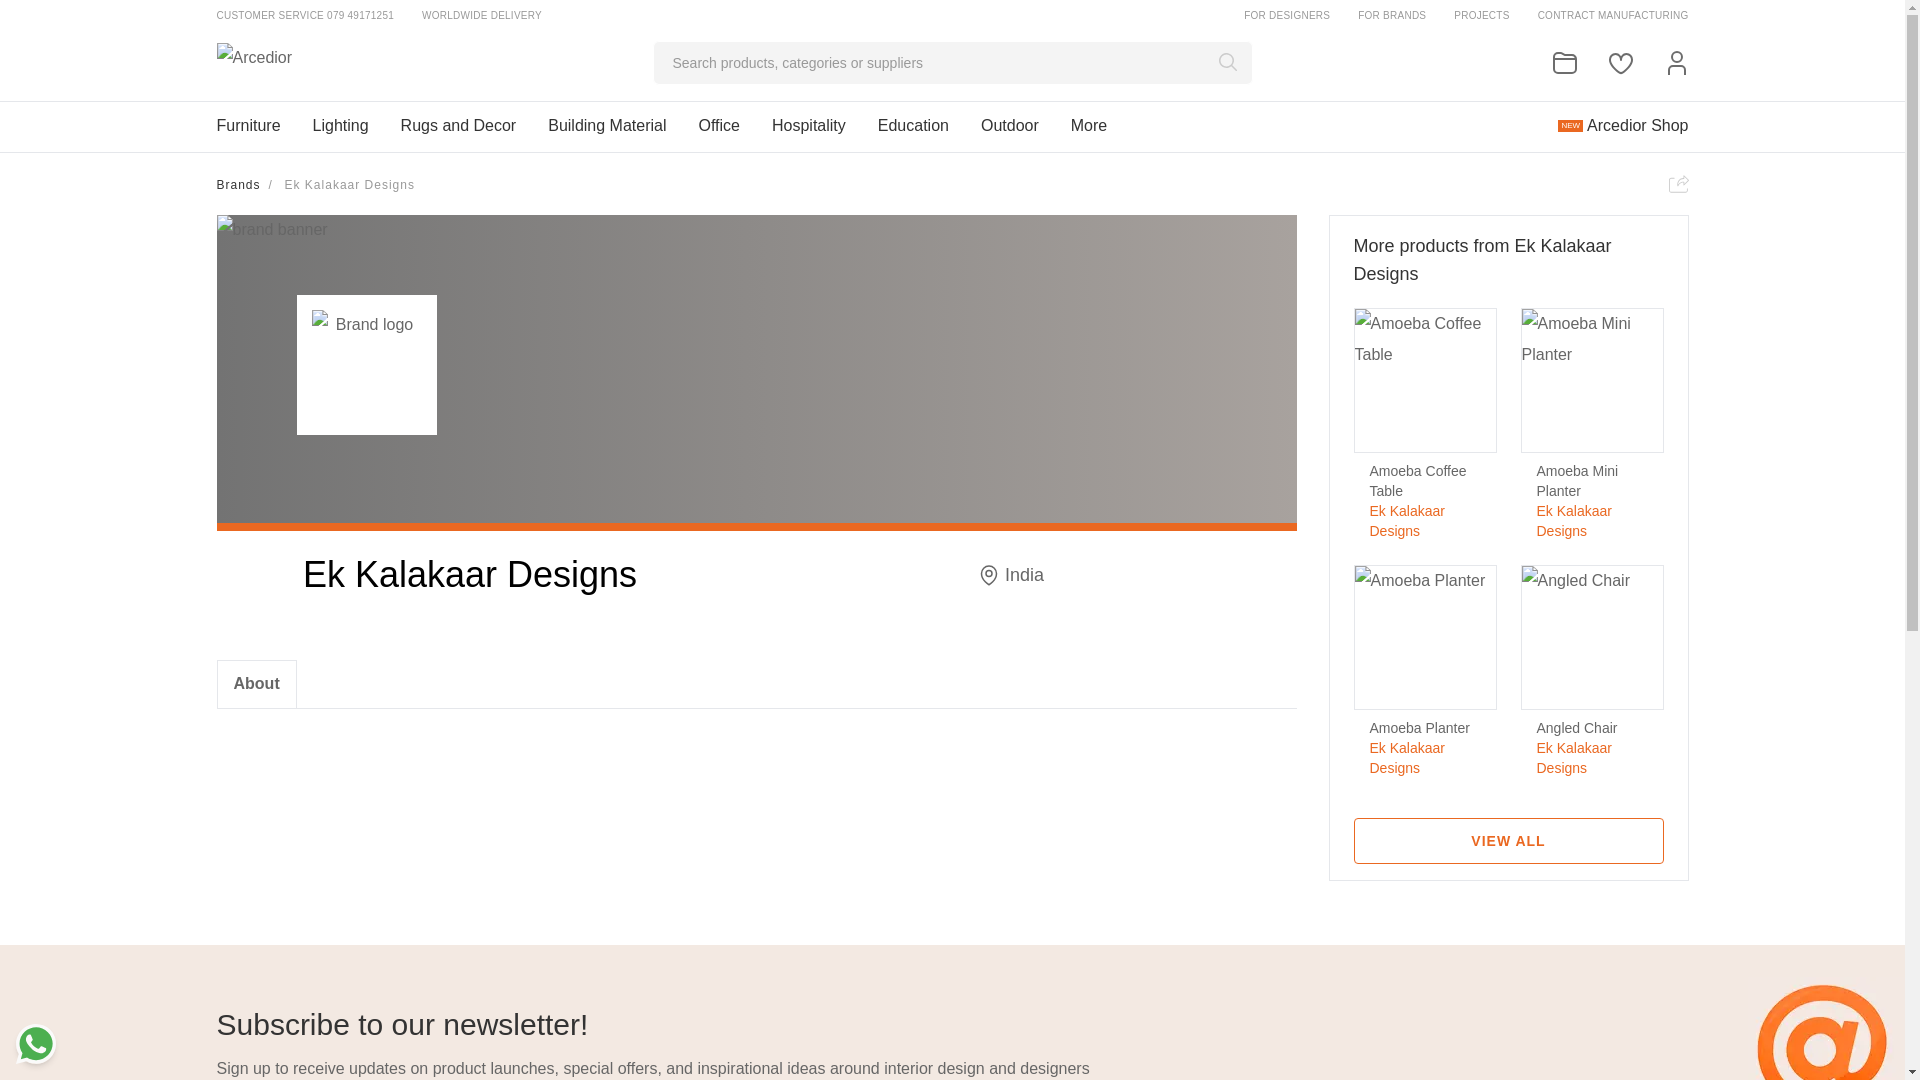 This screenshot has height=1080, width=1920. What do you see at coordinates (1226, 62) in the screenshot?
I see `Search` at bounding box center [1226, 62].